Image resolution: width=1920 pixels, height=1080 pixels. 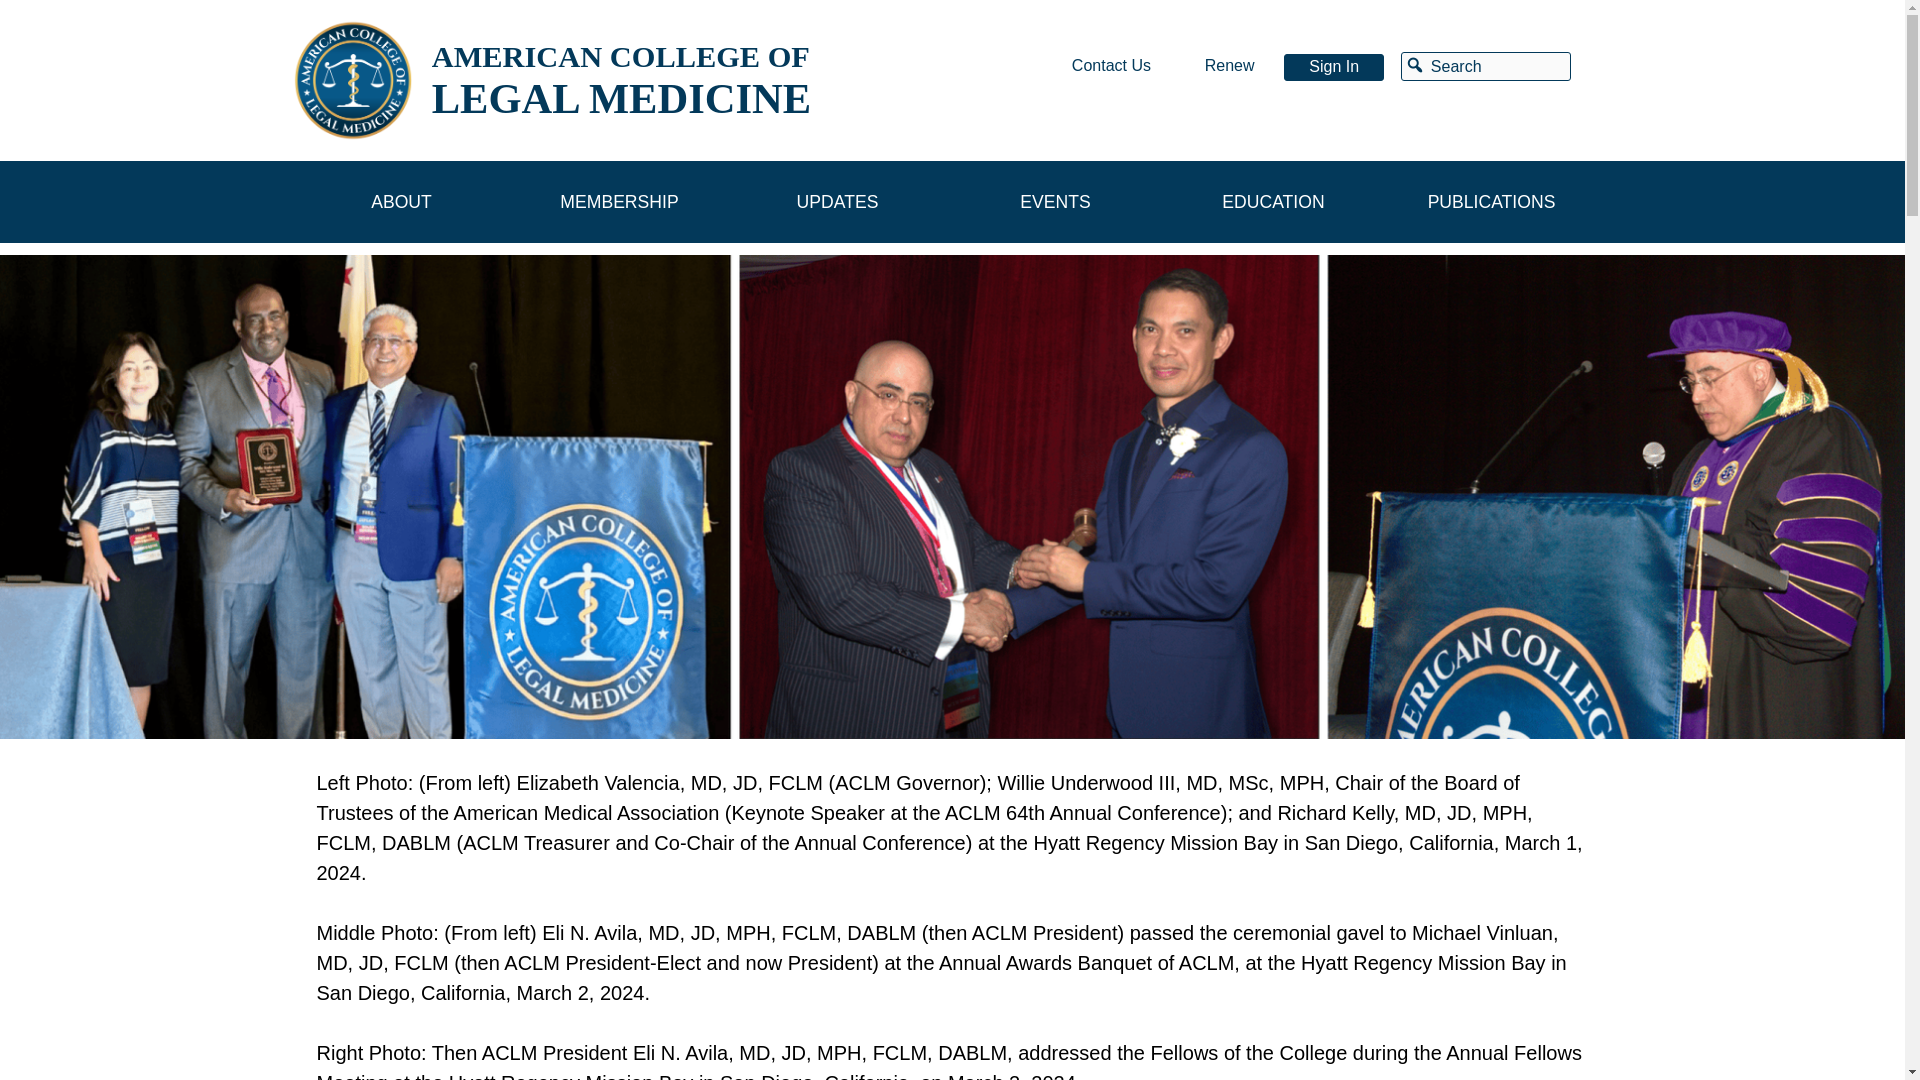 What do you see at coordinates (1490, 202) in the screenshot?
I see `PUBLICATIONS` at bounding box center [1490, 202].